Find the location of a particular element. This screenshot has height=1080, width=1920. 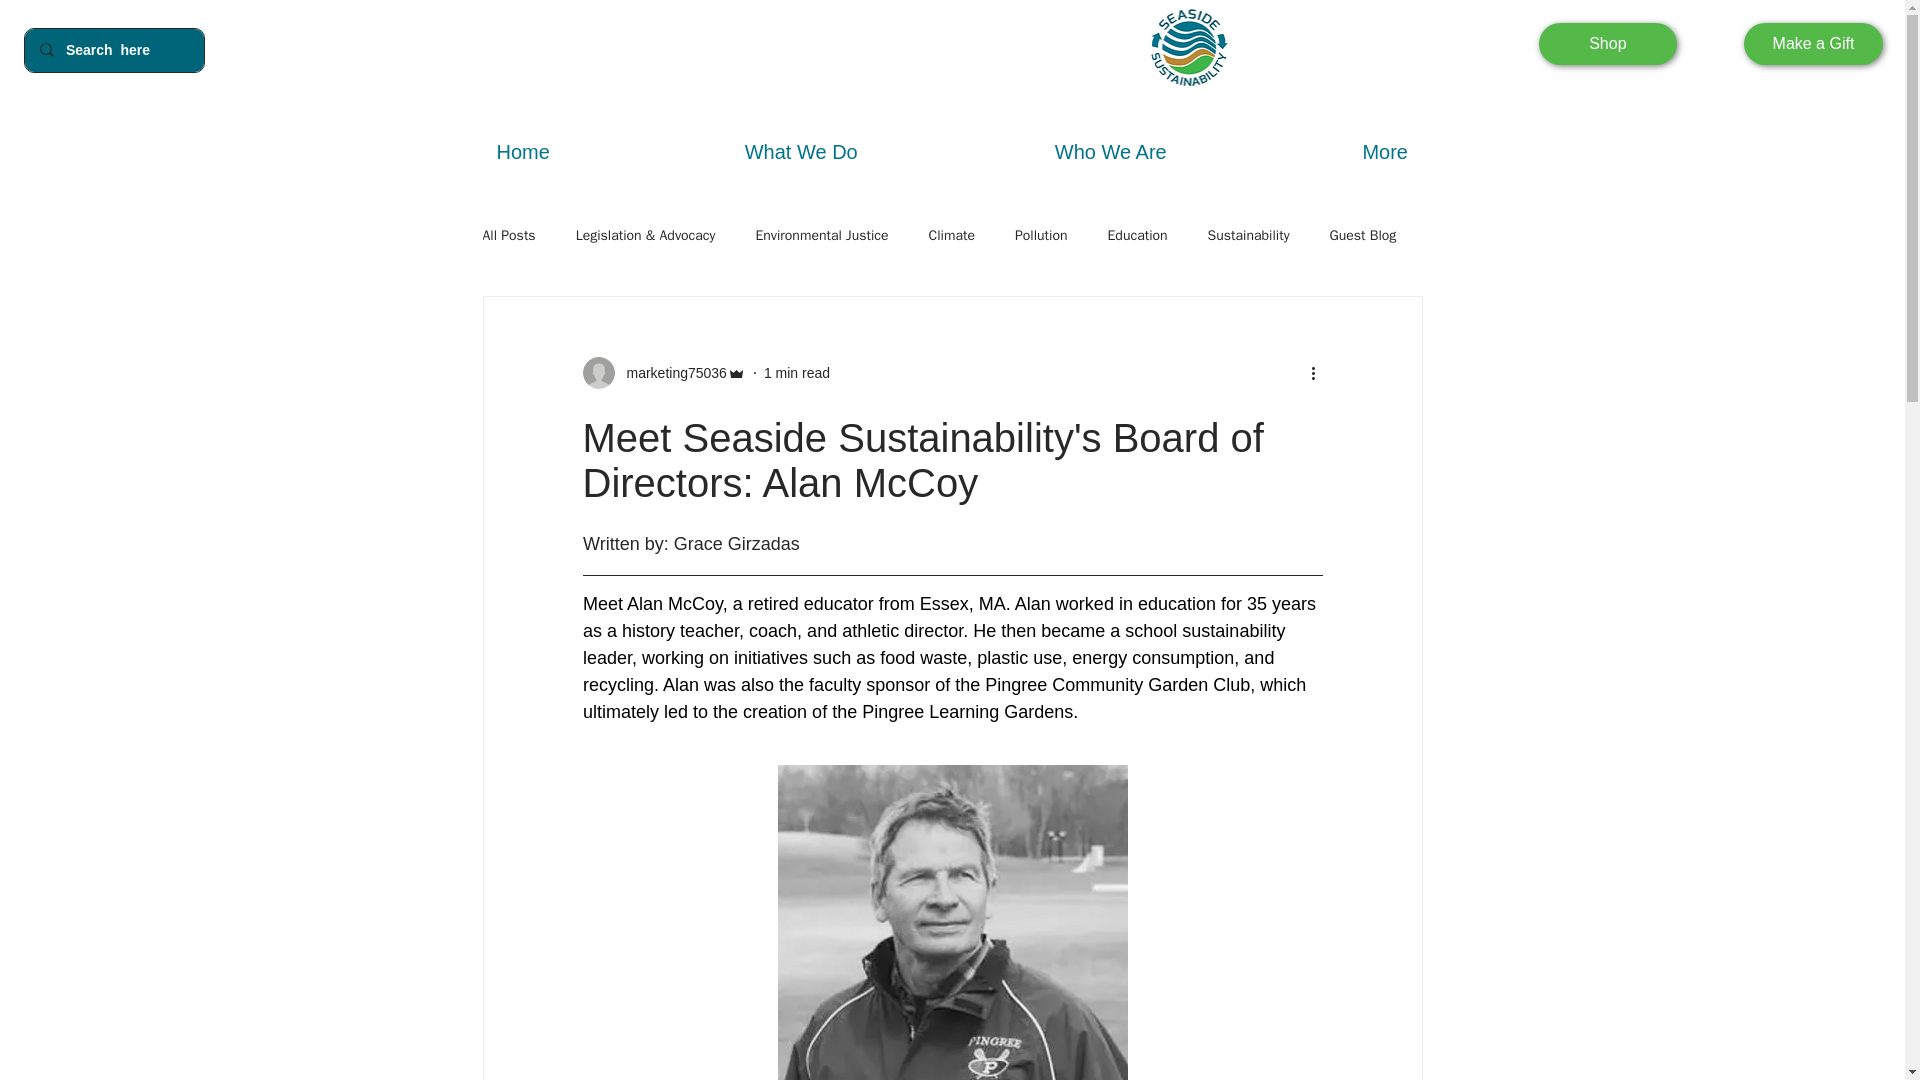

Sustainability is located at coordinates (1248, 236).